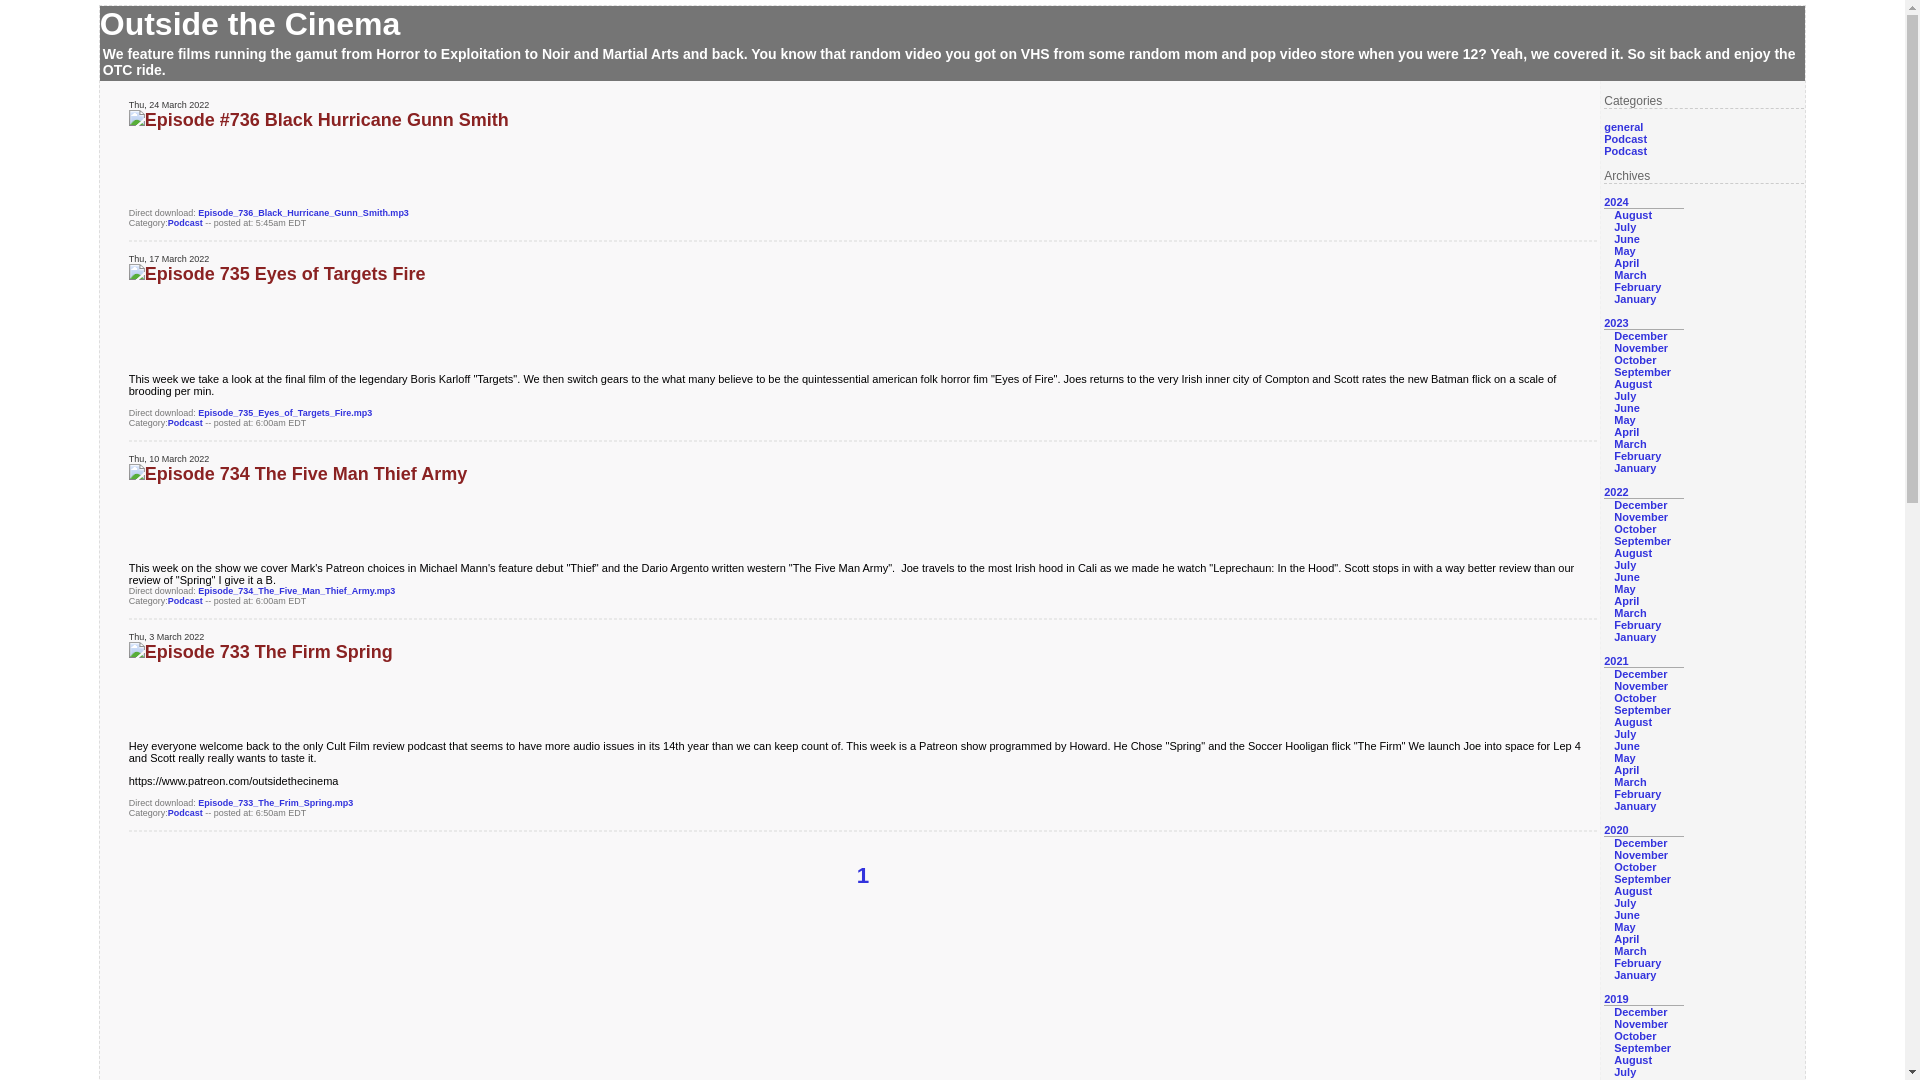 This screenshot has width=1920, height=1080. Describe the element at coordinates (1634, 360) in the screenshot. I see `October` at that location.